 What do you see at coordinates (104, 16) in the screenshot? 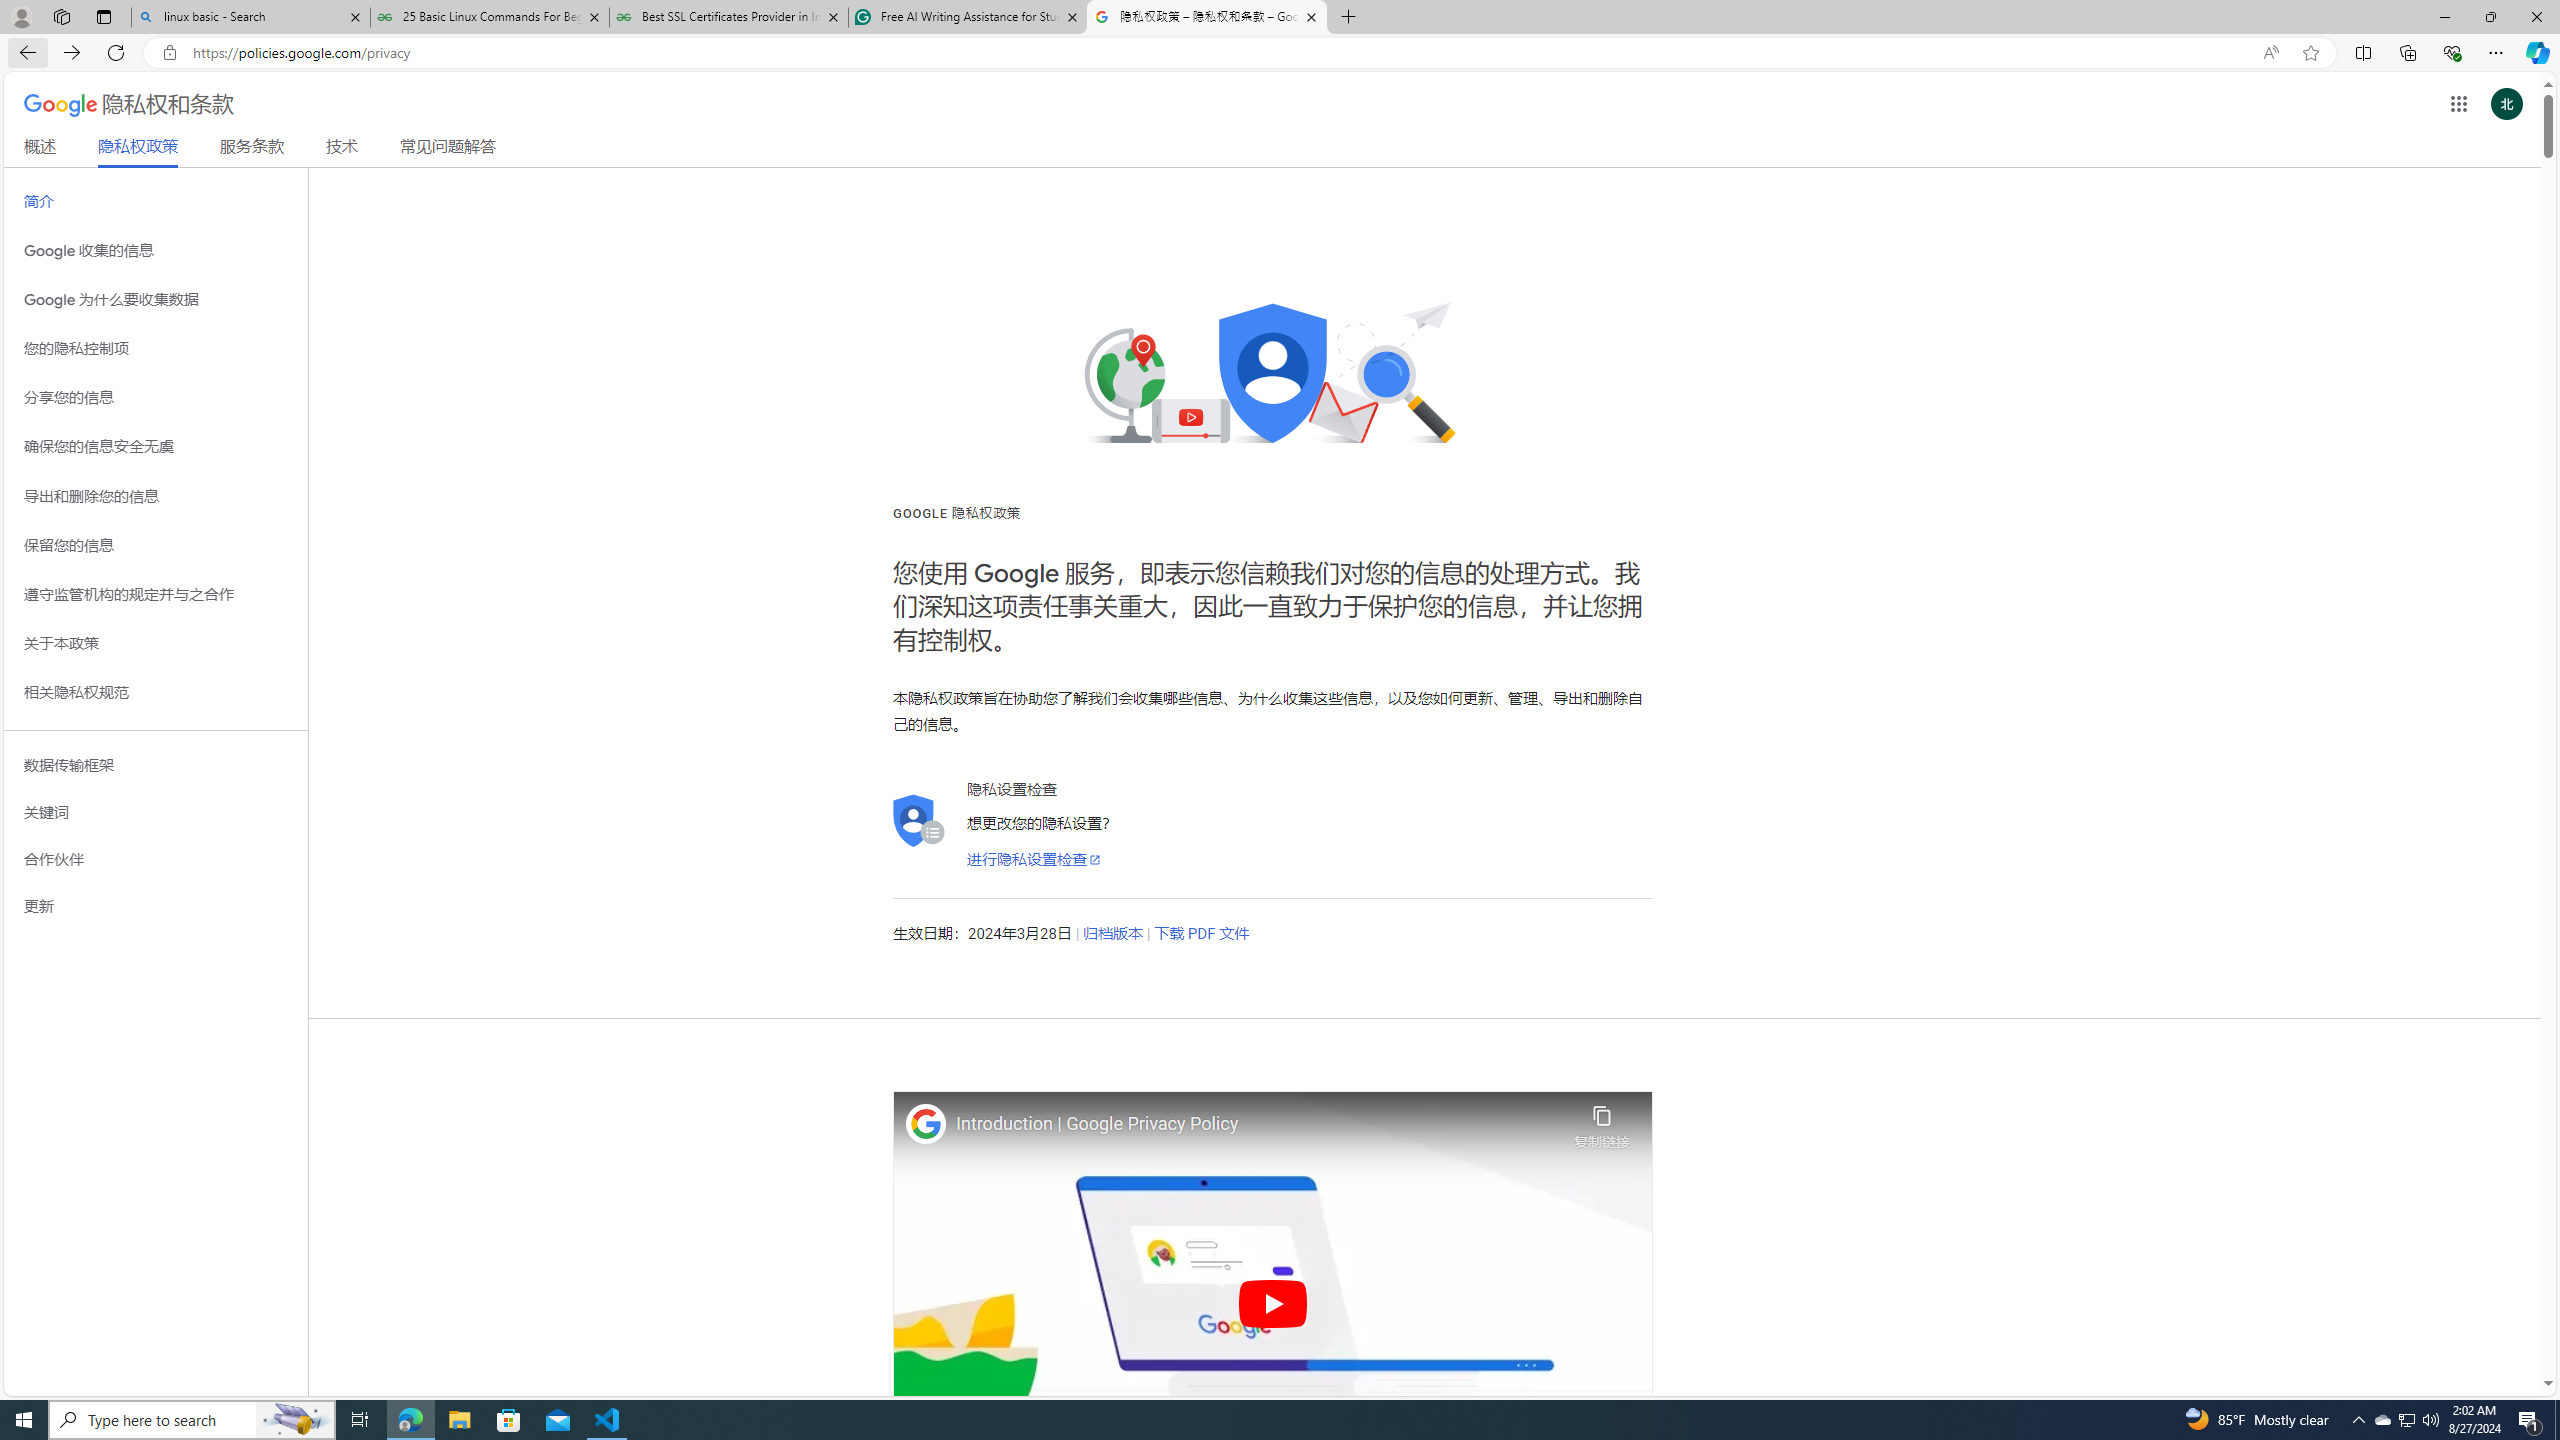
I see `Tab actions menu` at bounding box center [104, 16].